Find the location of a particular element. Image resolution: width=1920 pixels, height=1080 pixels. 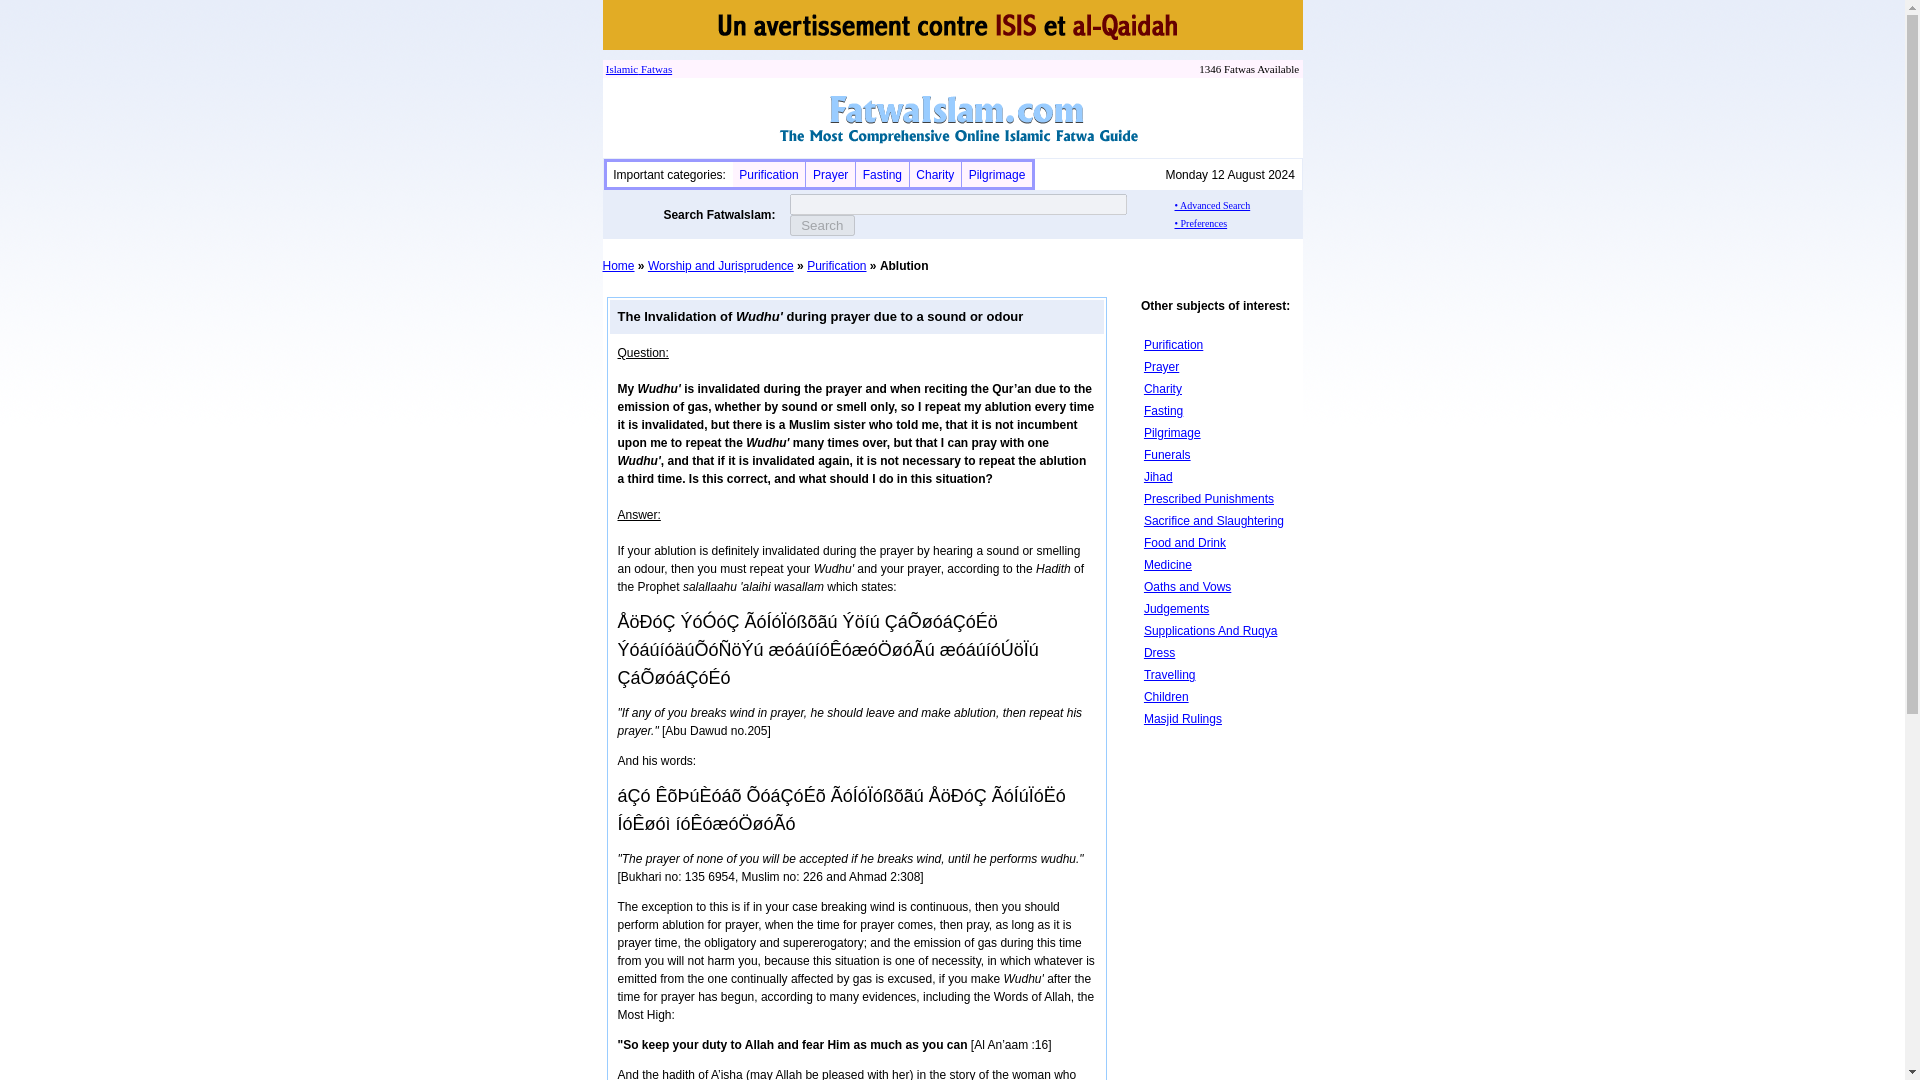

Oaths and Vows is located at coordinates (1187, 586).